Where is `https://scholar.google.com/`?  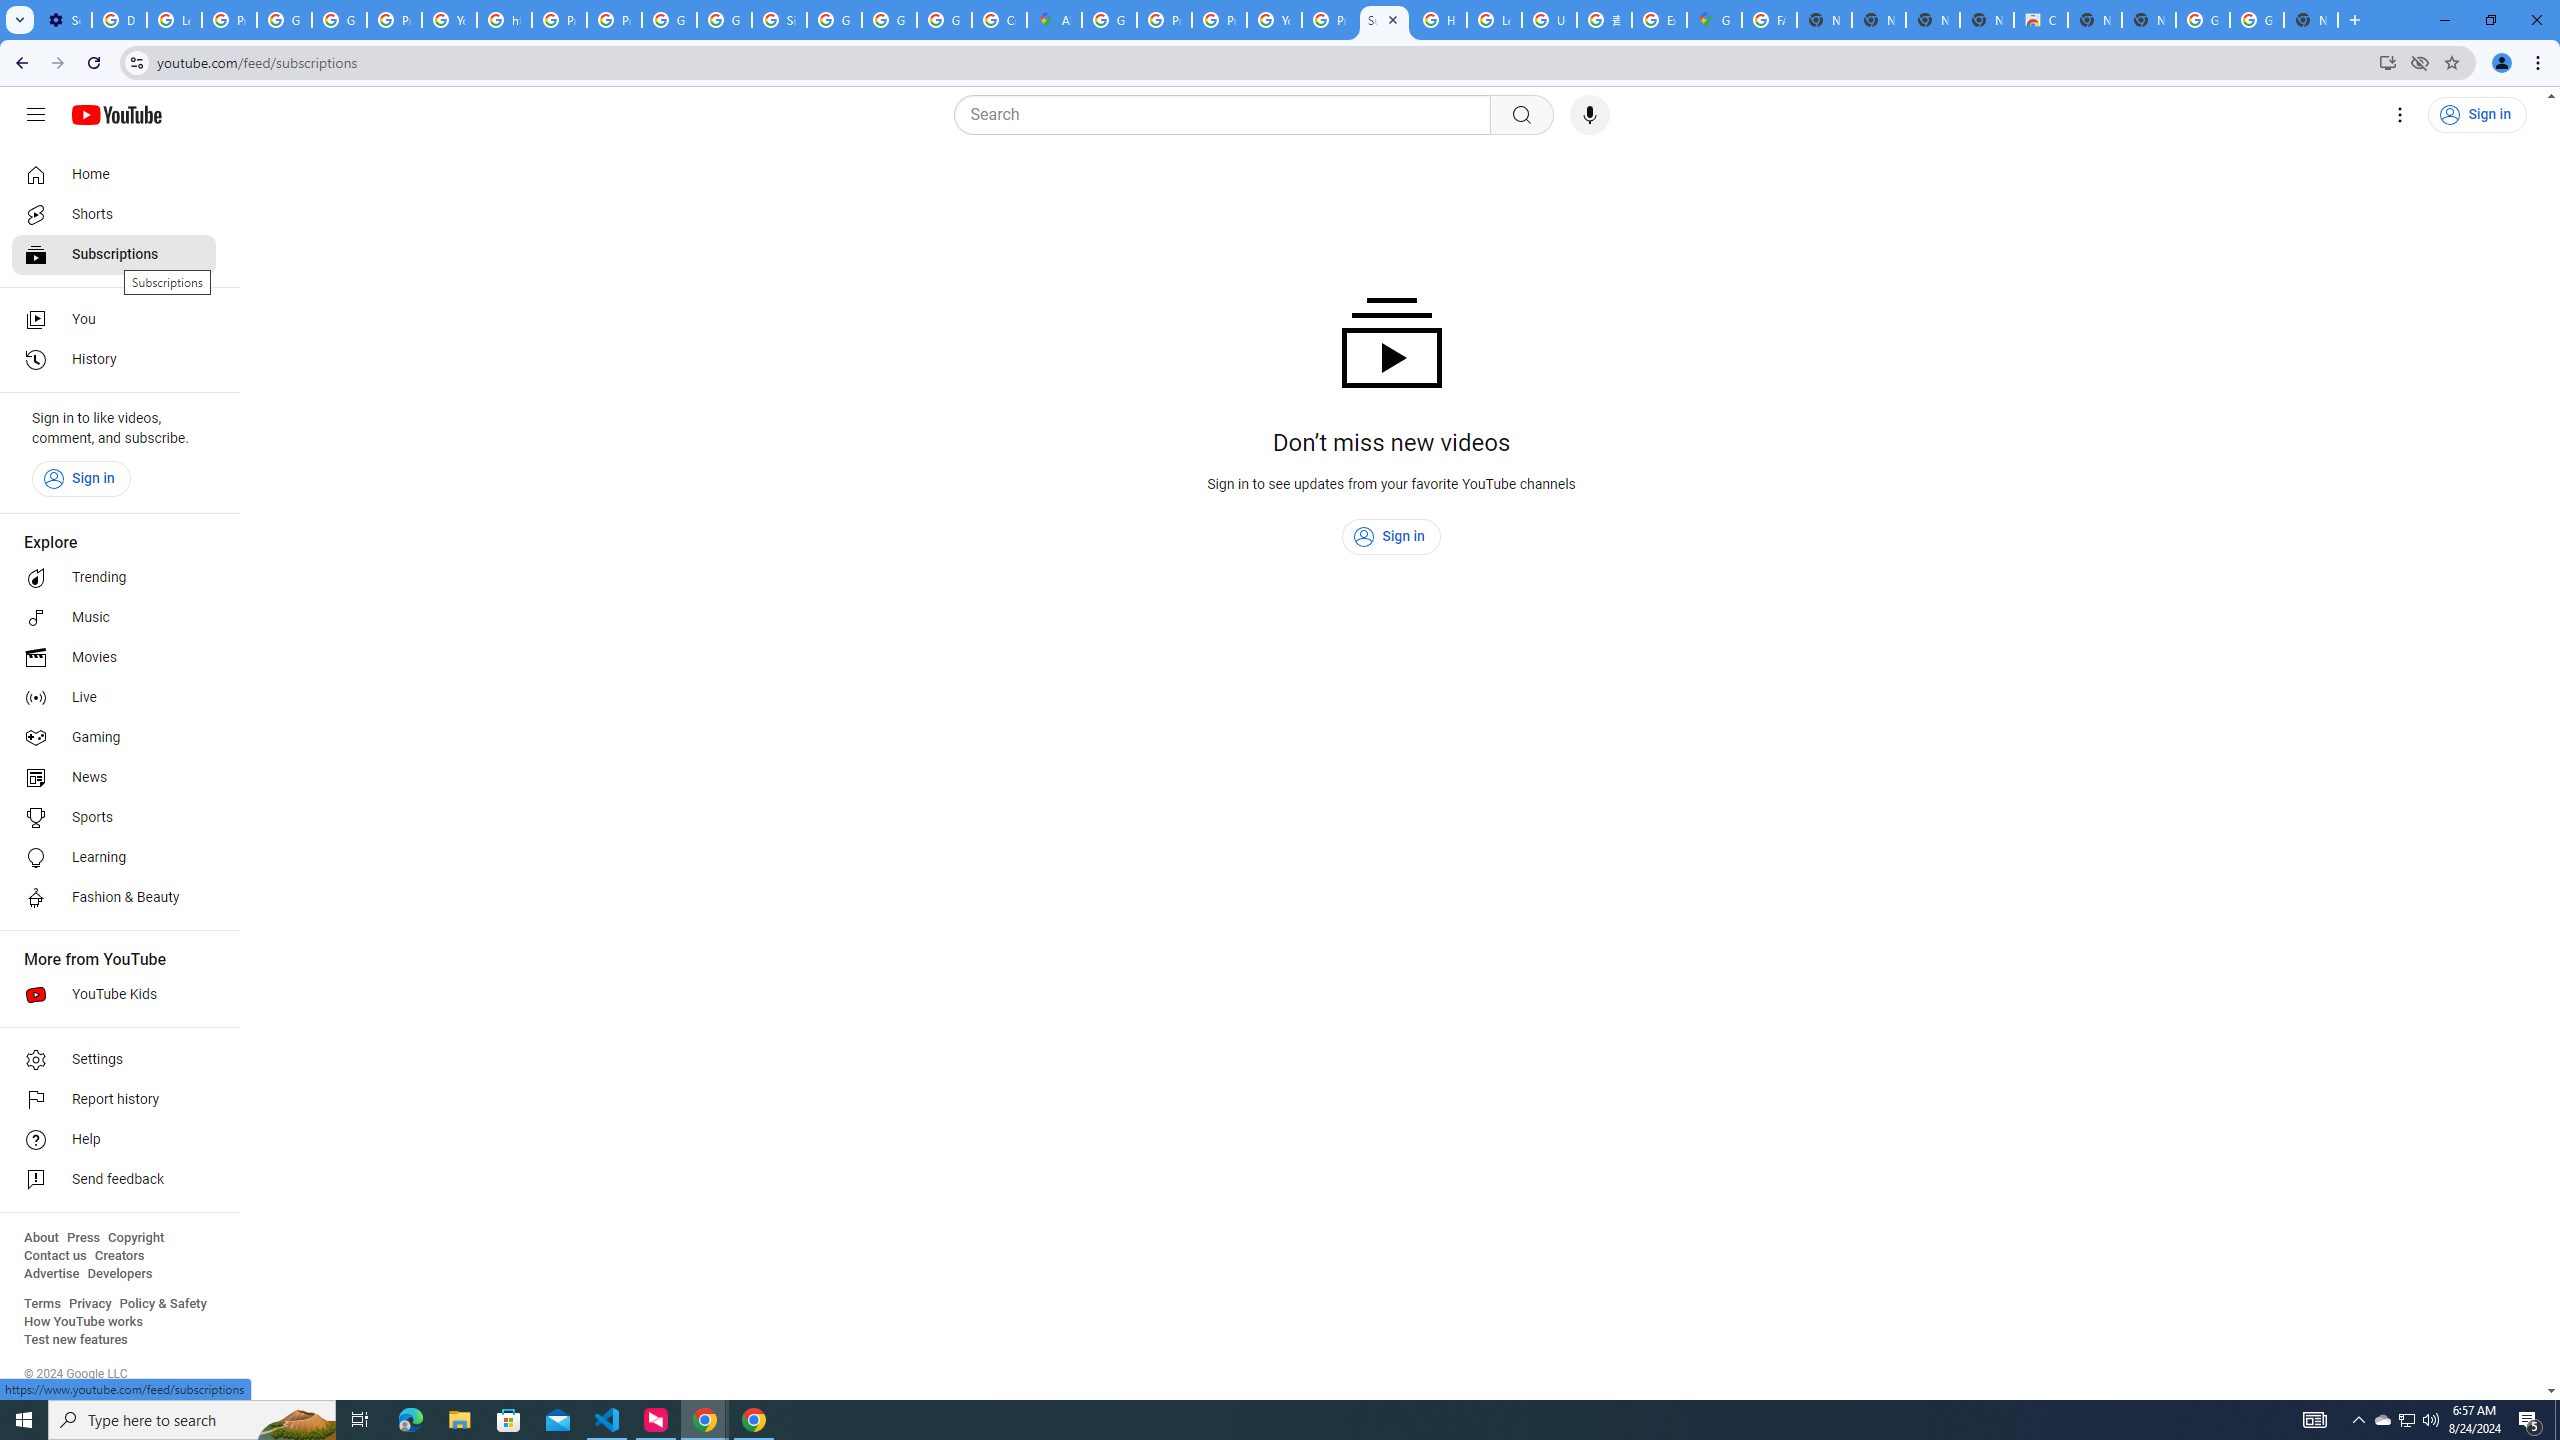
https://scholar.google.com/ is located at coordinates (504, 20).